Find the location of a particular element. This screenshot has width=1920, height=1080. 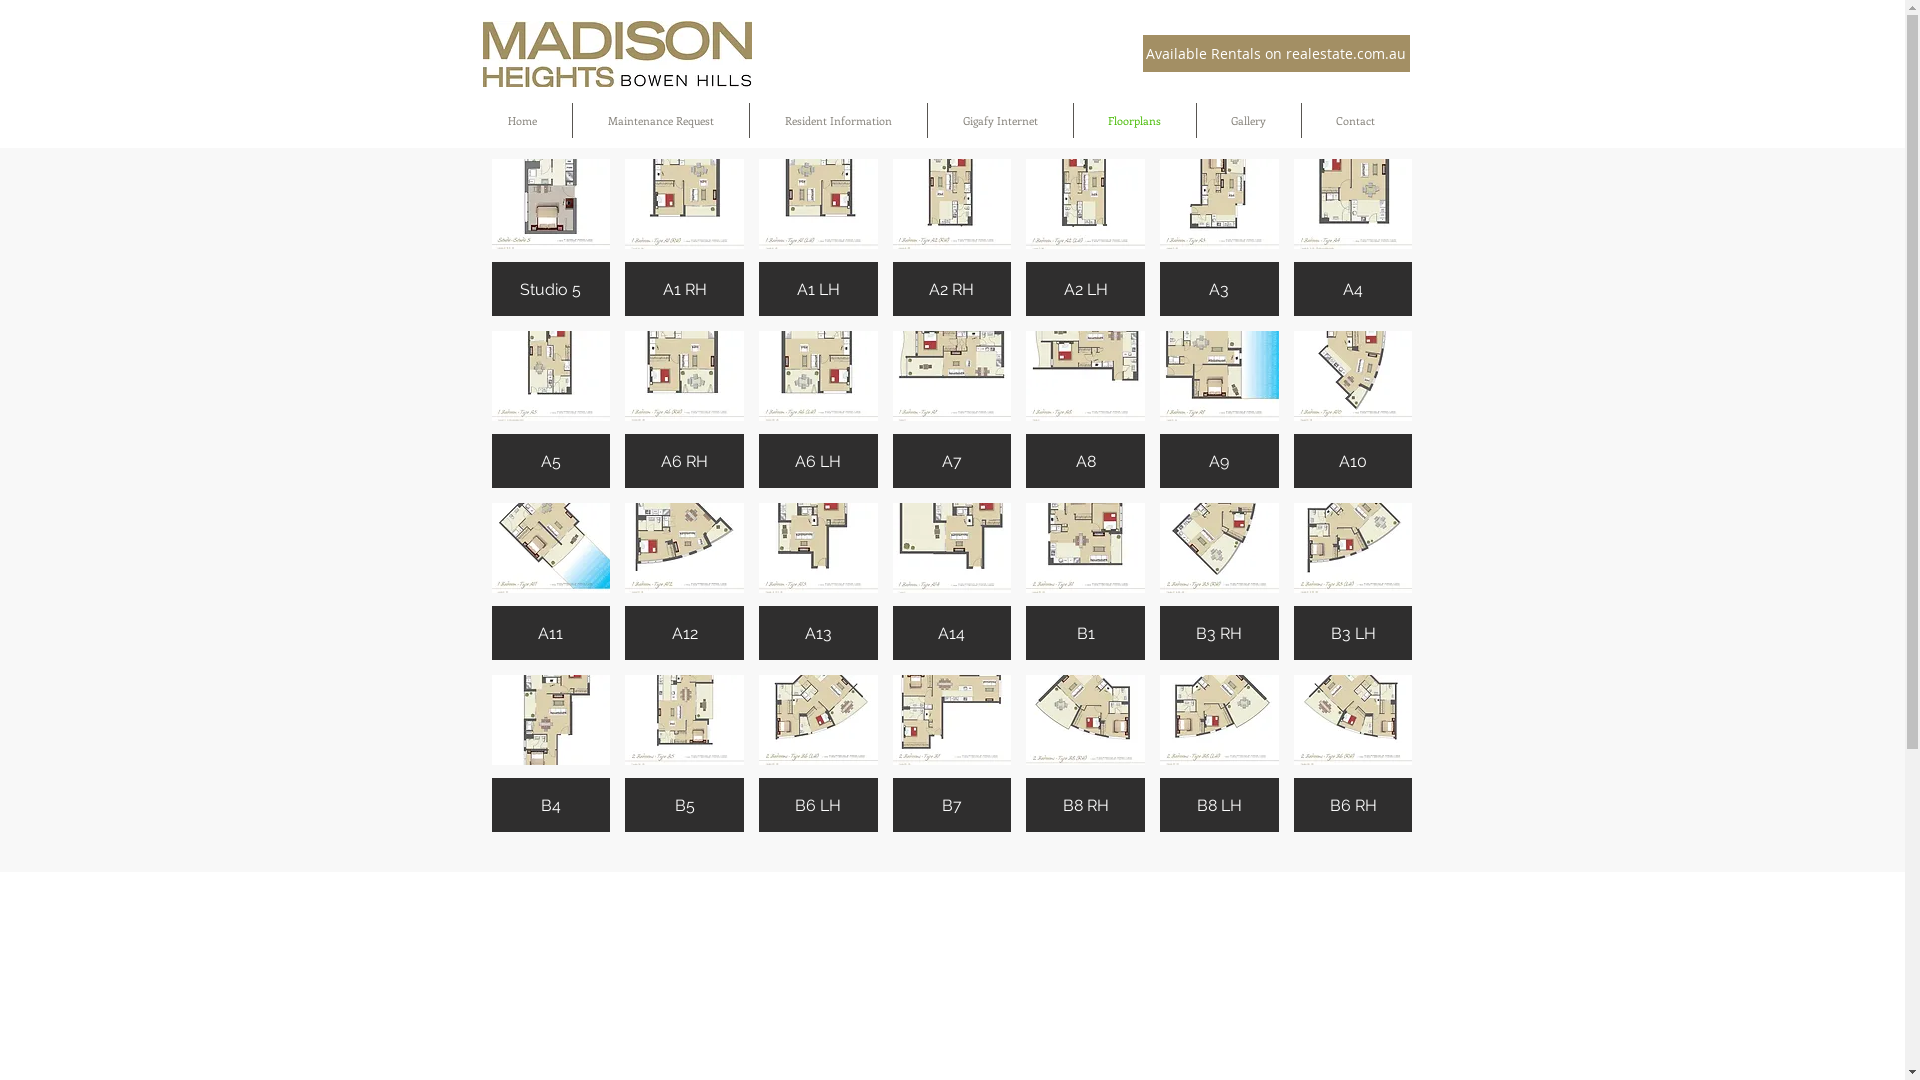

Resident Information is located at coordinates (838, 120).